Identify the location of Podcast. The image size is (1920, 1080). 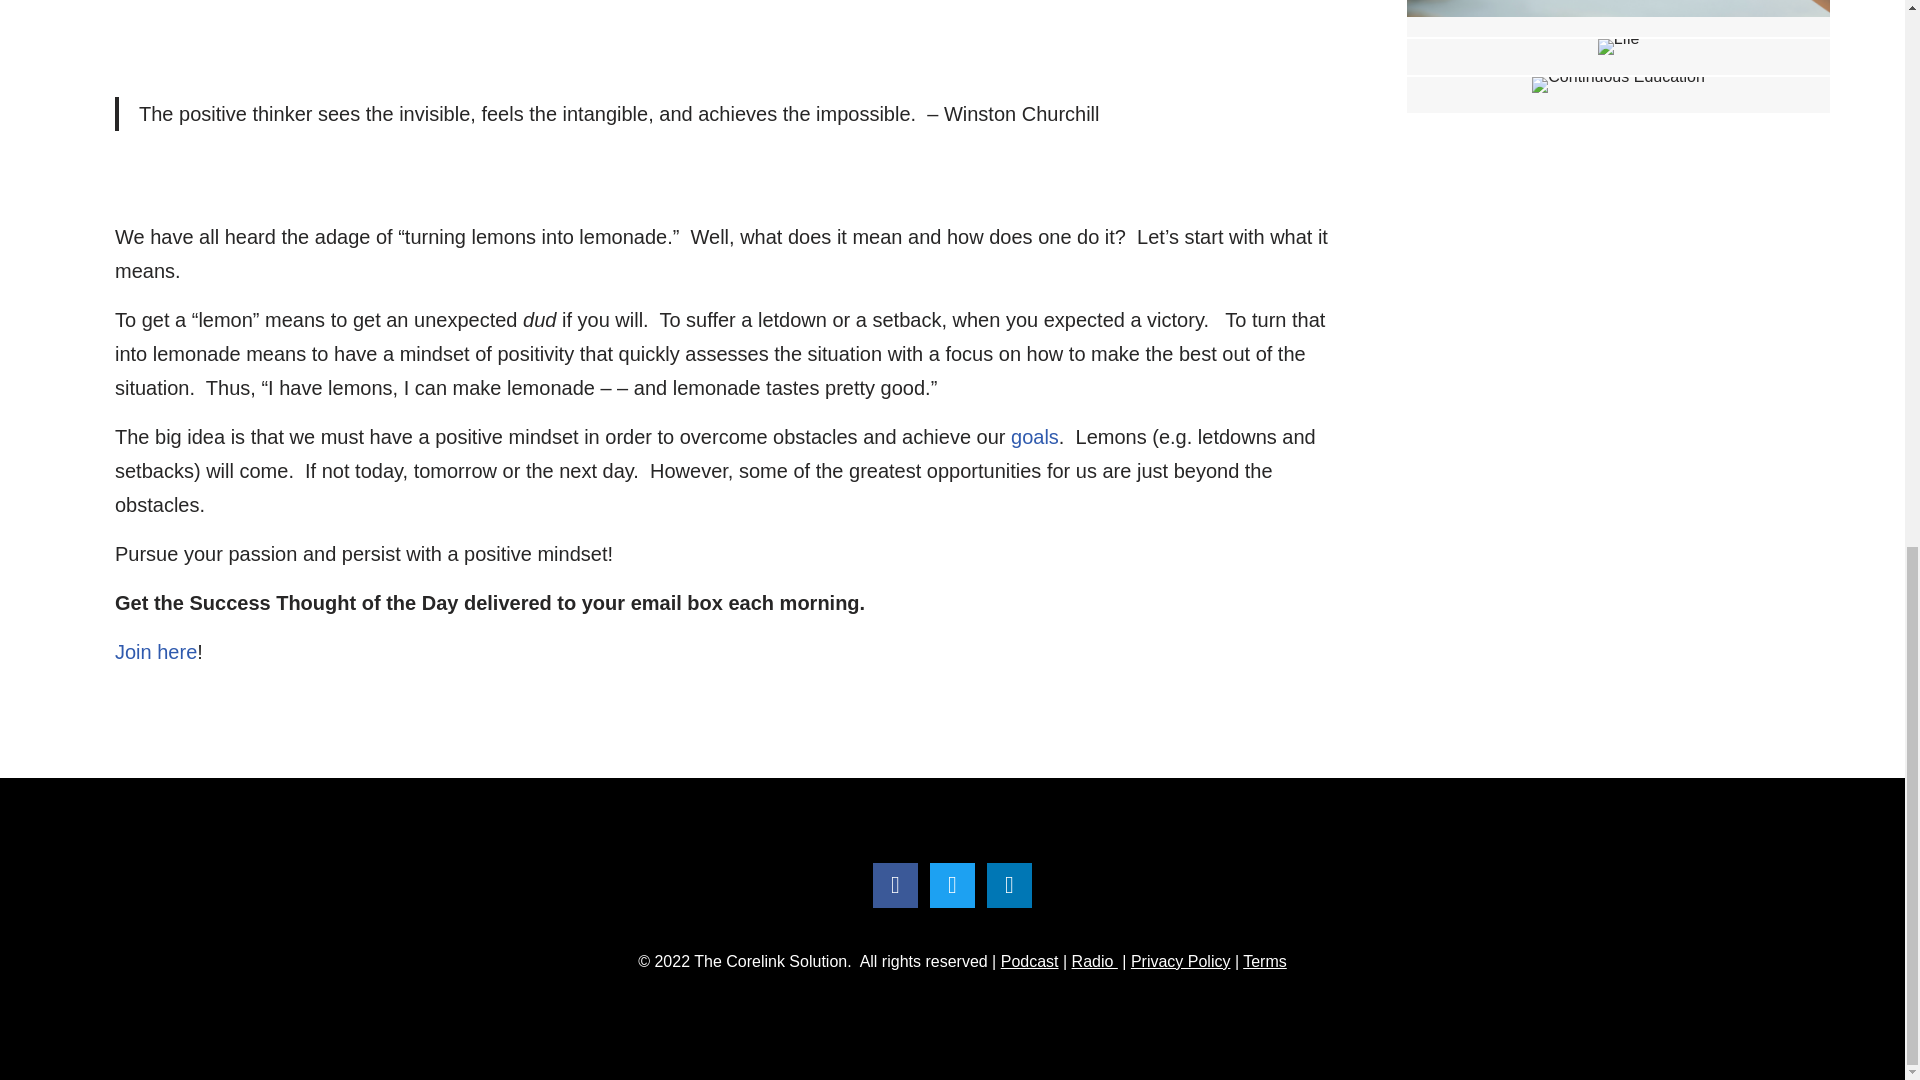
(1030, 960).